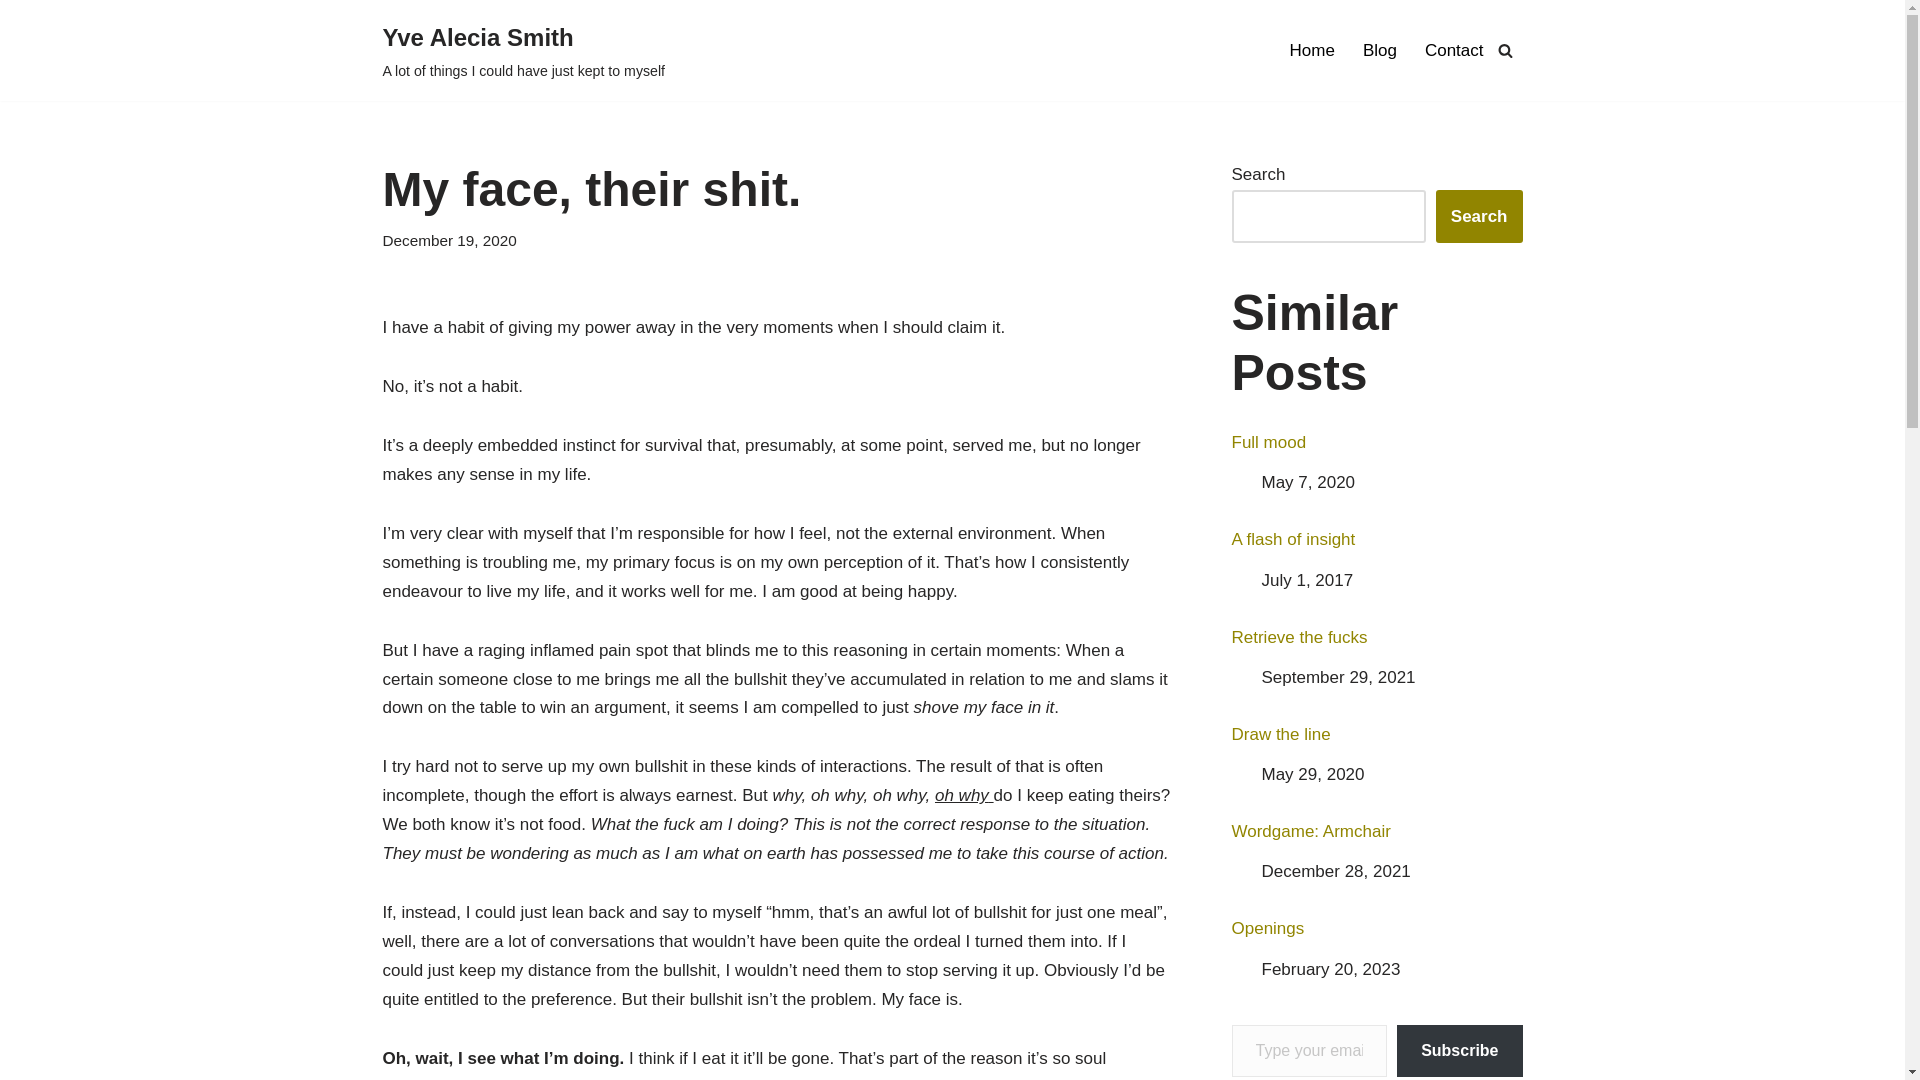 Image resolution: width=1920 pixels, height=1080 pixels. Describe the element at coordinates (1479, 216) in the screenshot. I see `Search` at that location.